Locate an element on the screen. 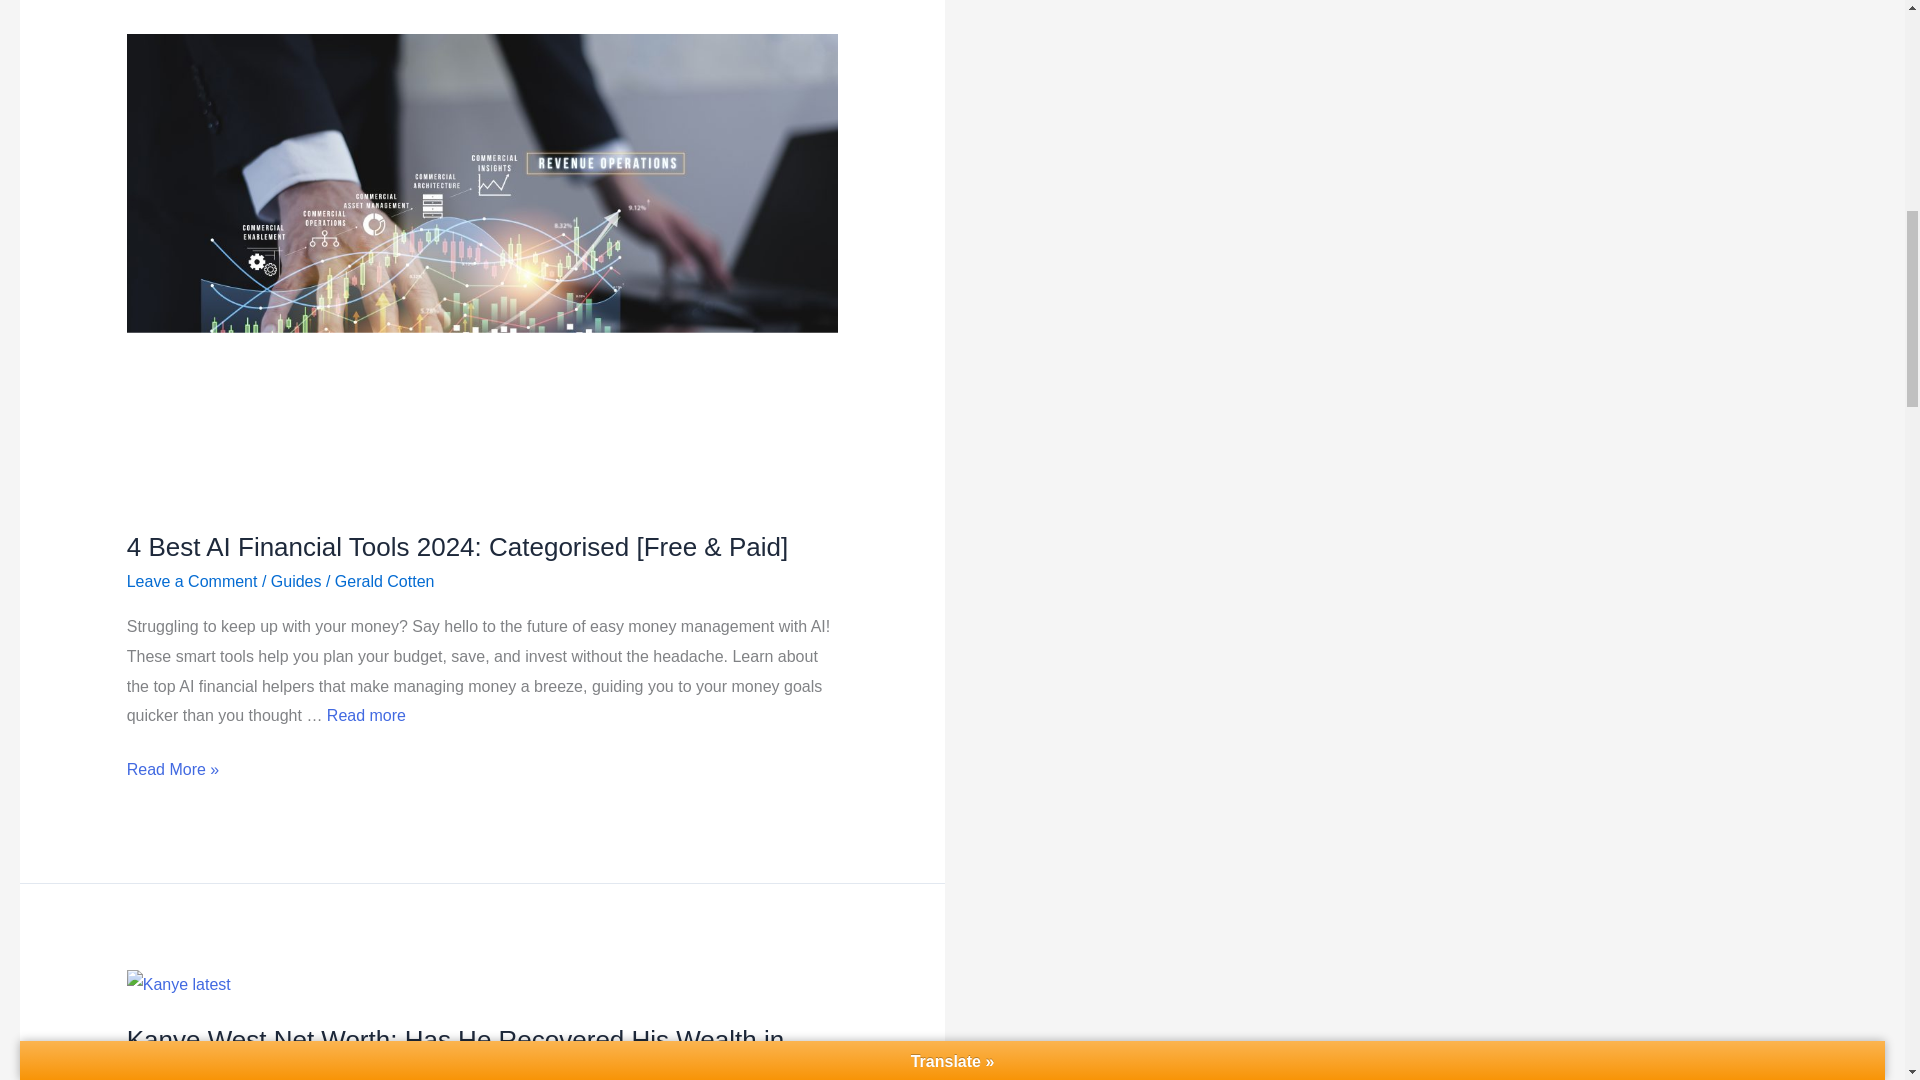 Image resolution: width=1920 pixels, height=1080 pixels. View all posts by Gerald Cotten is located at coordinates (384, 581).